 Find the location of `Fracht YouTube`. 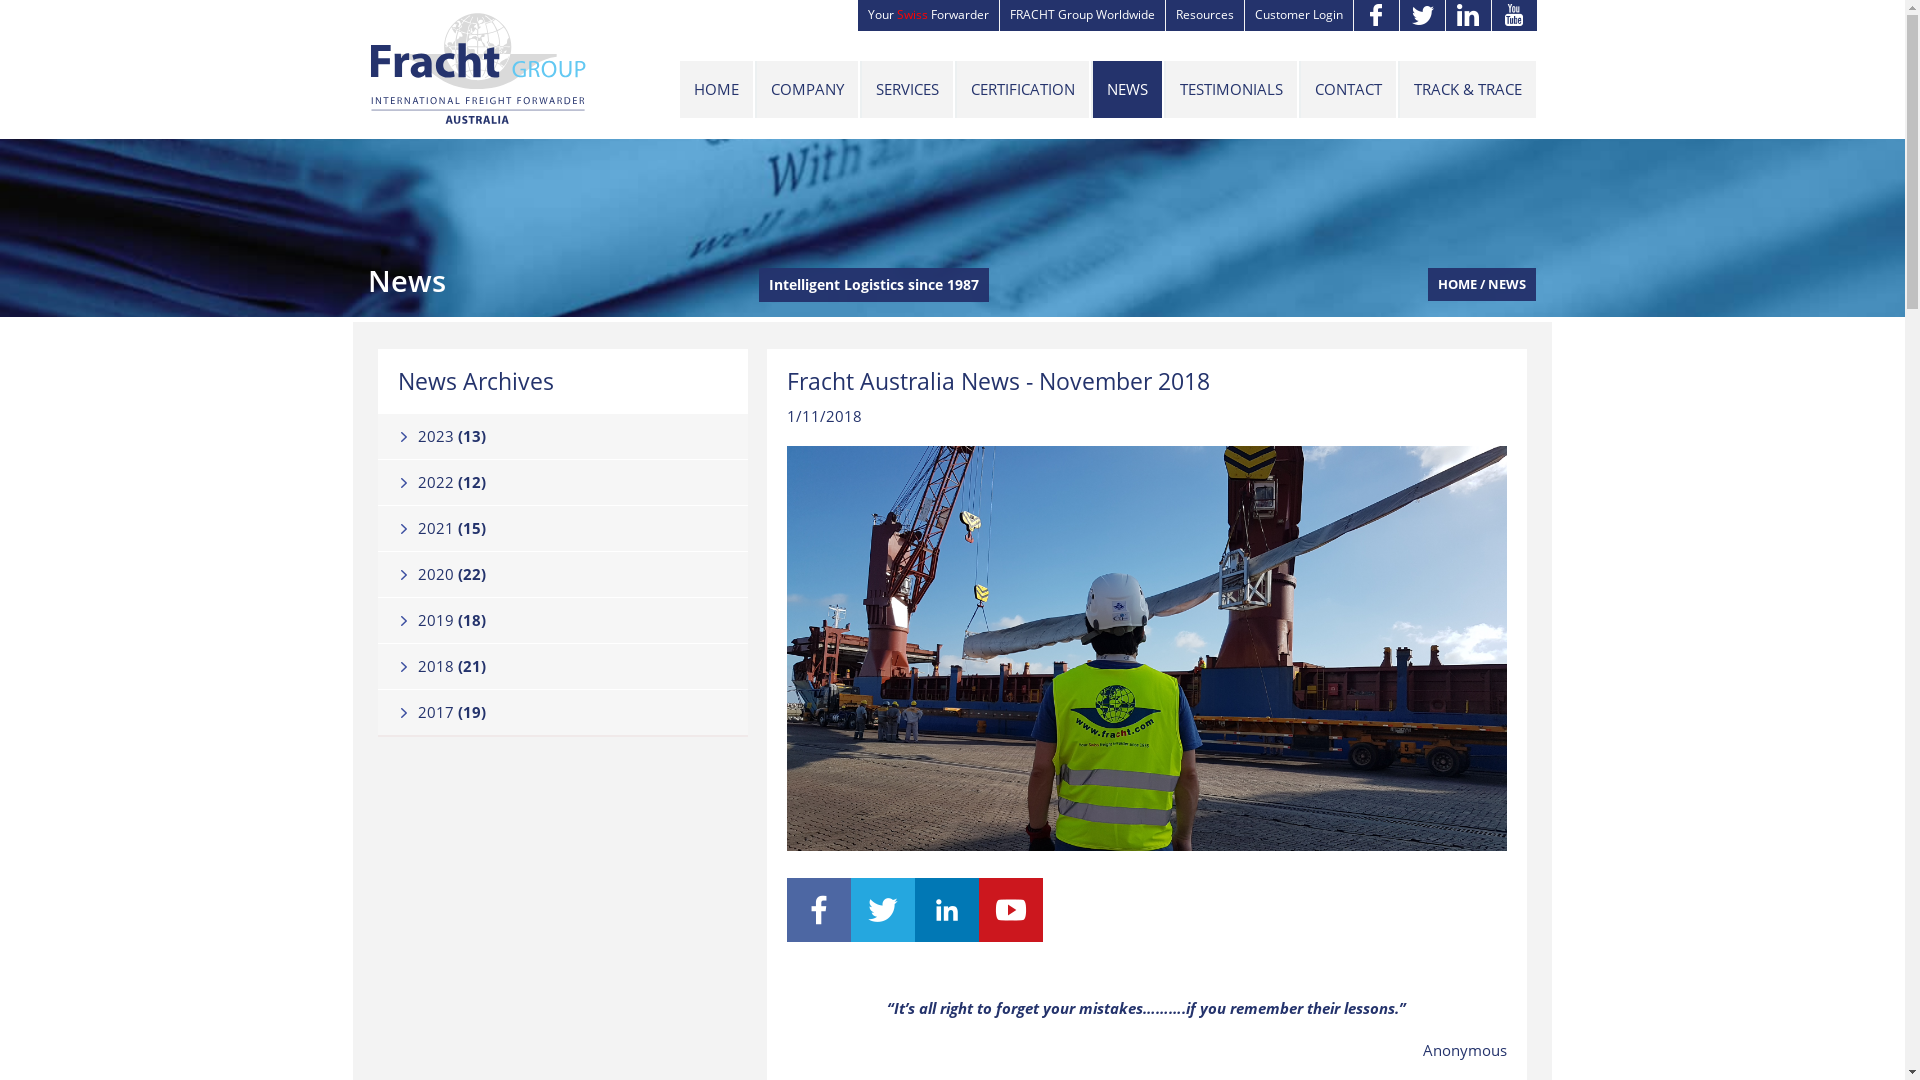

Fracht YouTube is located at coordinates (1011, 935).